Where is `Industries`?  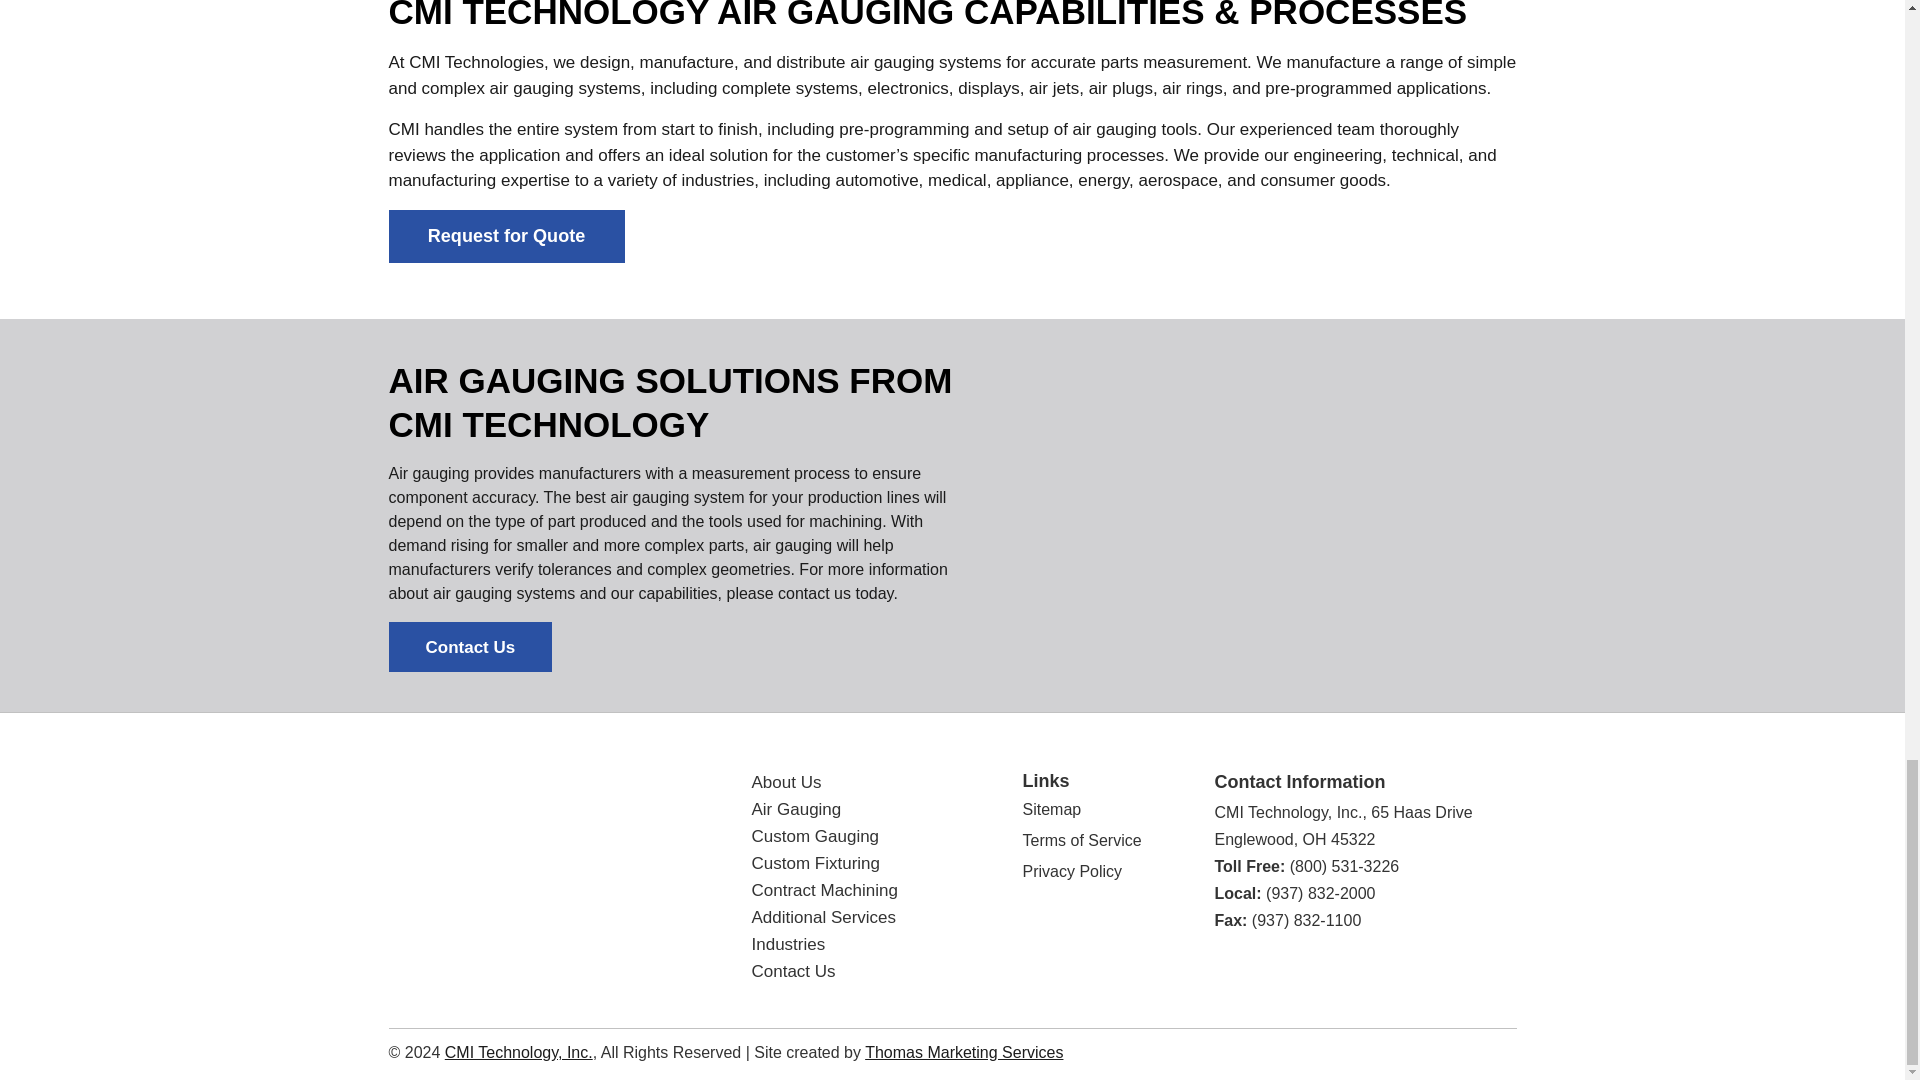 Industries is located at coordinates (788, 944).